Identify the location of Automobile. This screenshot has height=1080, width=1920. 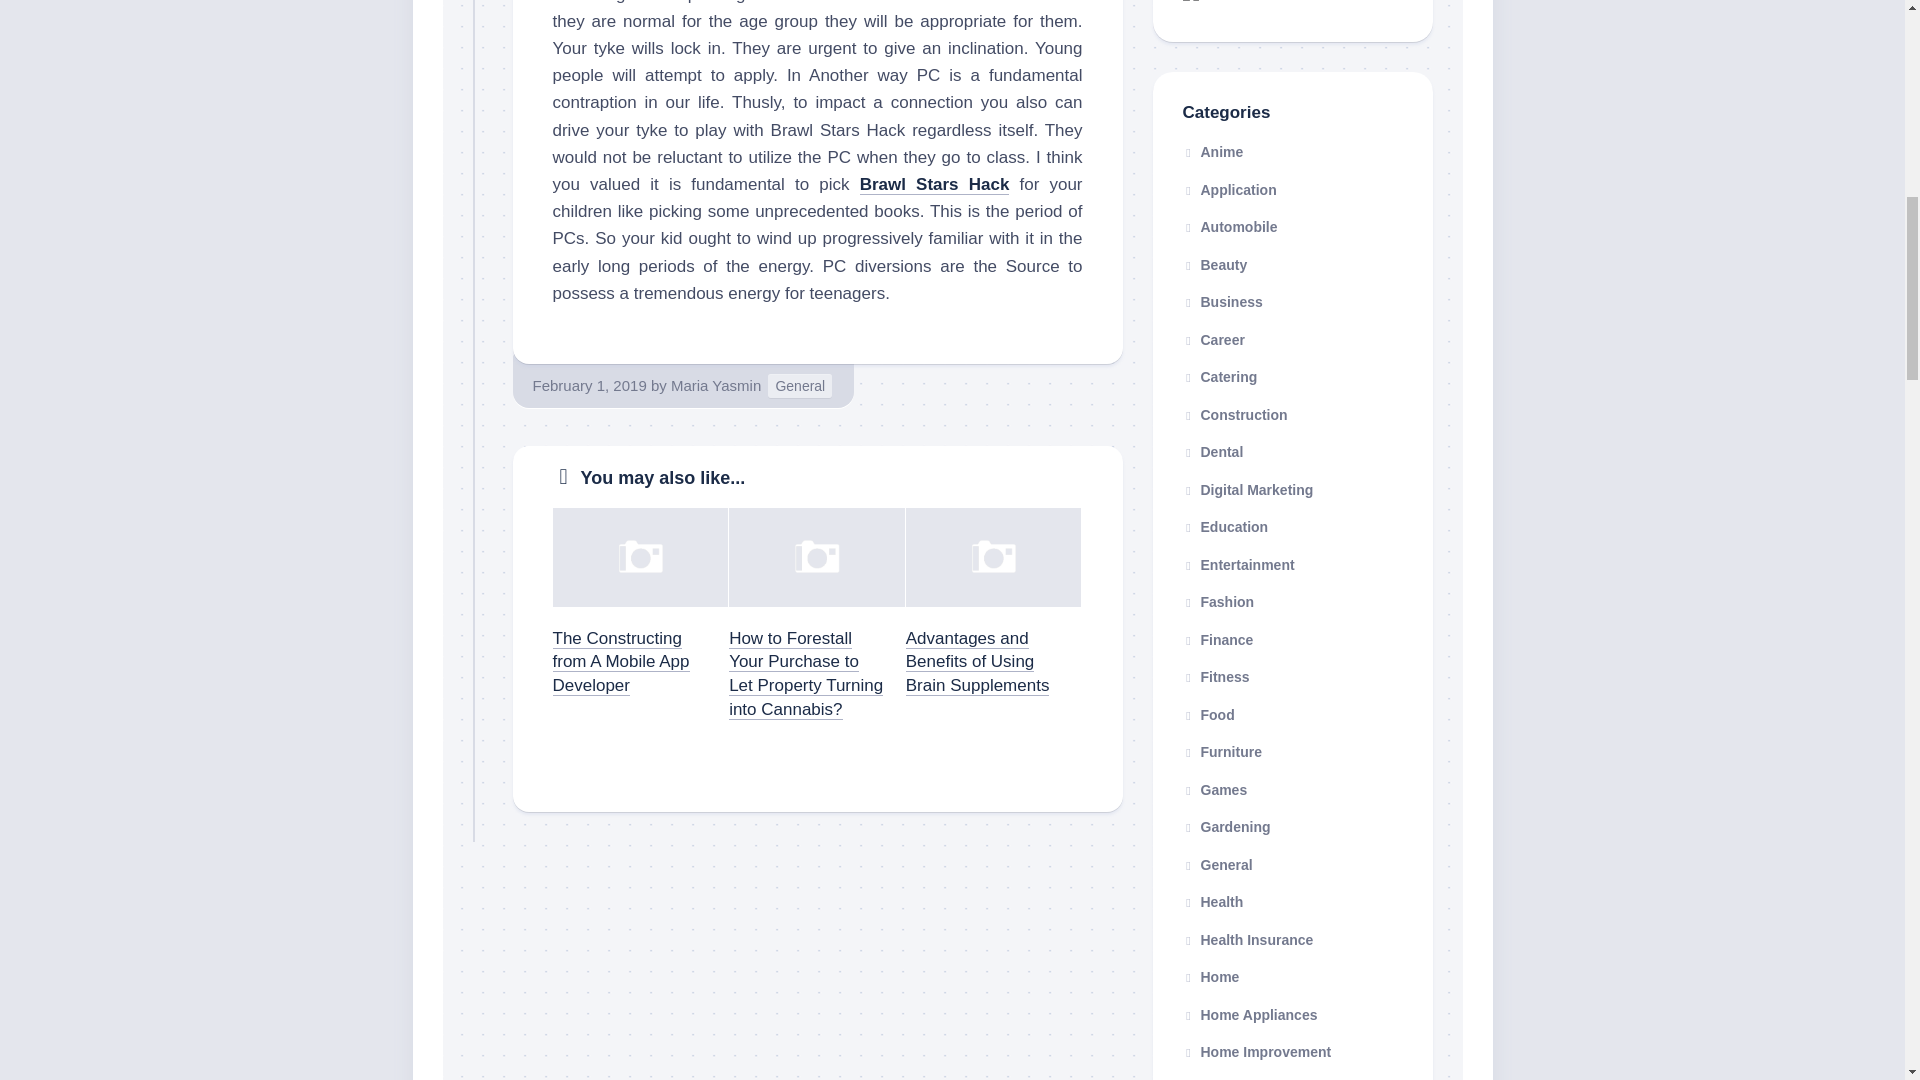
(1229, 227).